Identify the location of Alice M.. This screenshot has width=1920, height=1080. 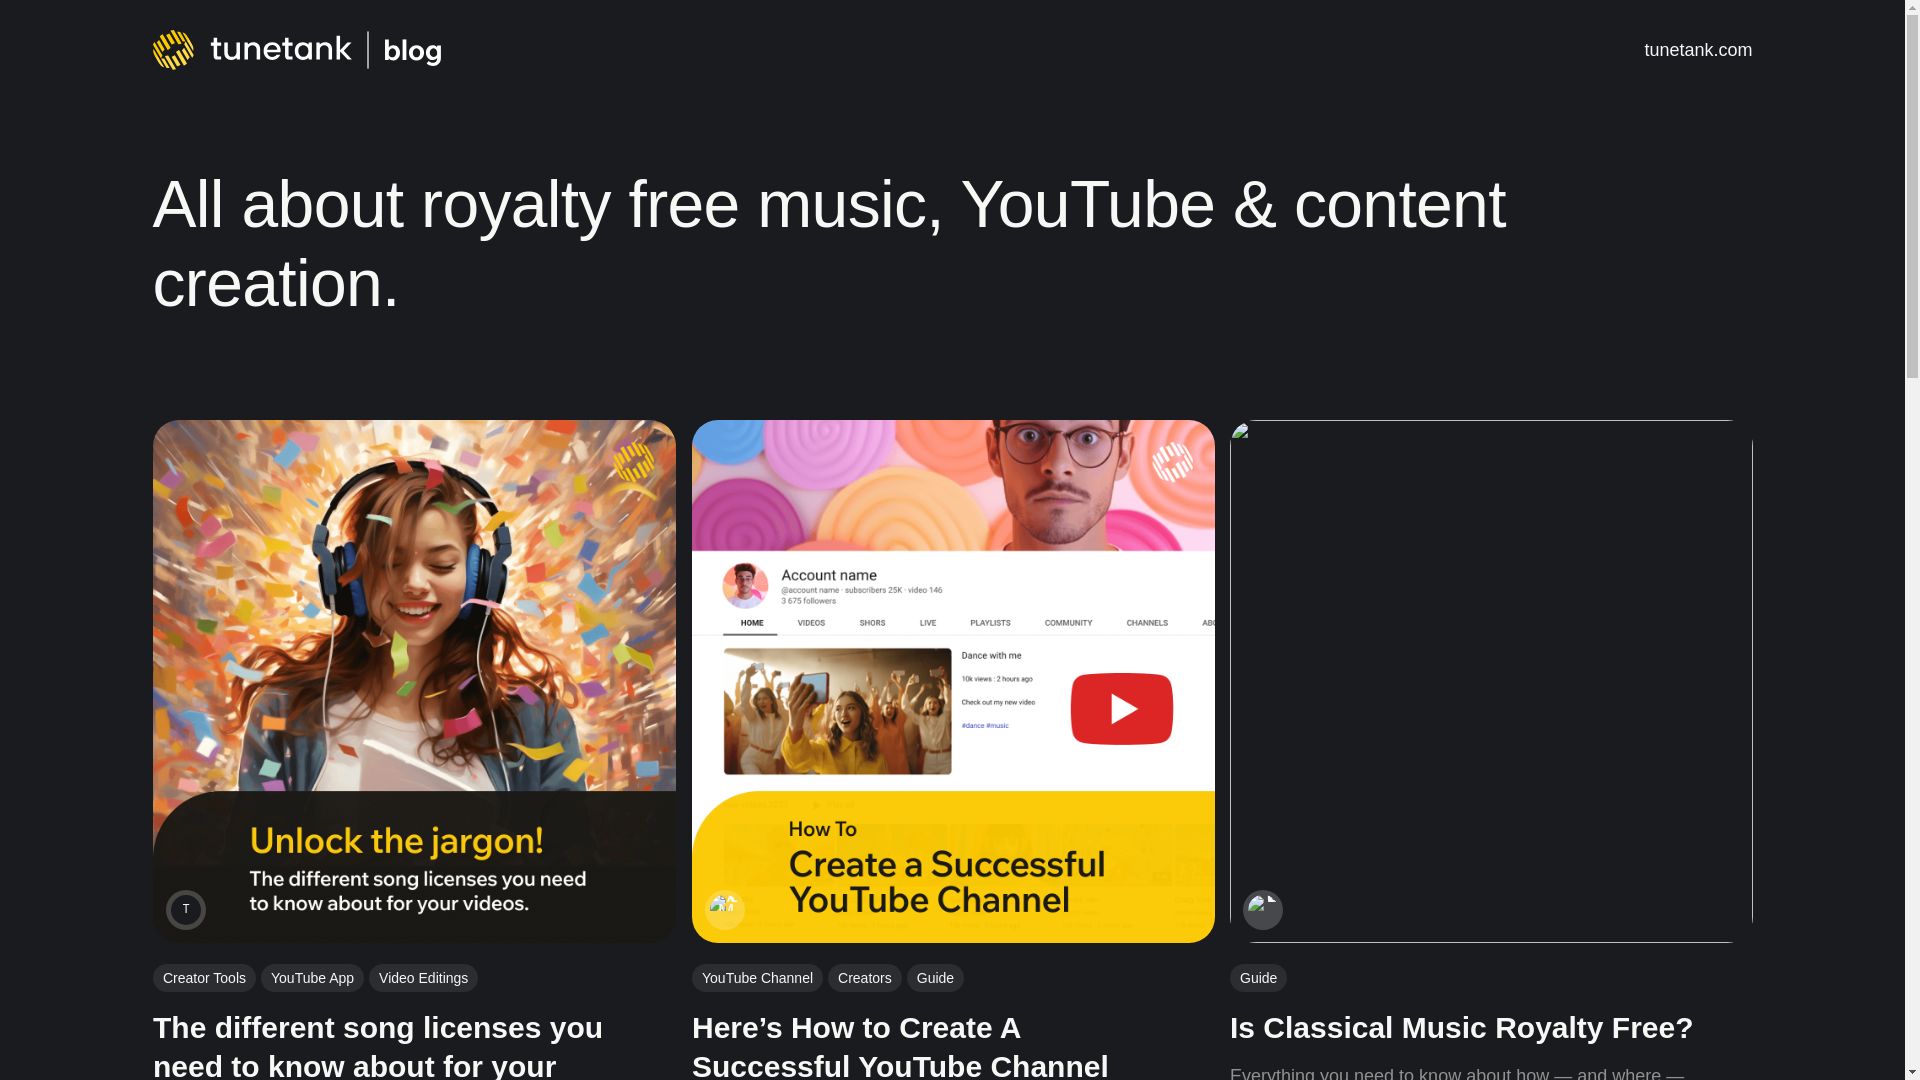
(724, 910).